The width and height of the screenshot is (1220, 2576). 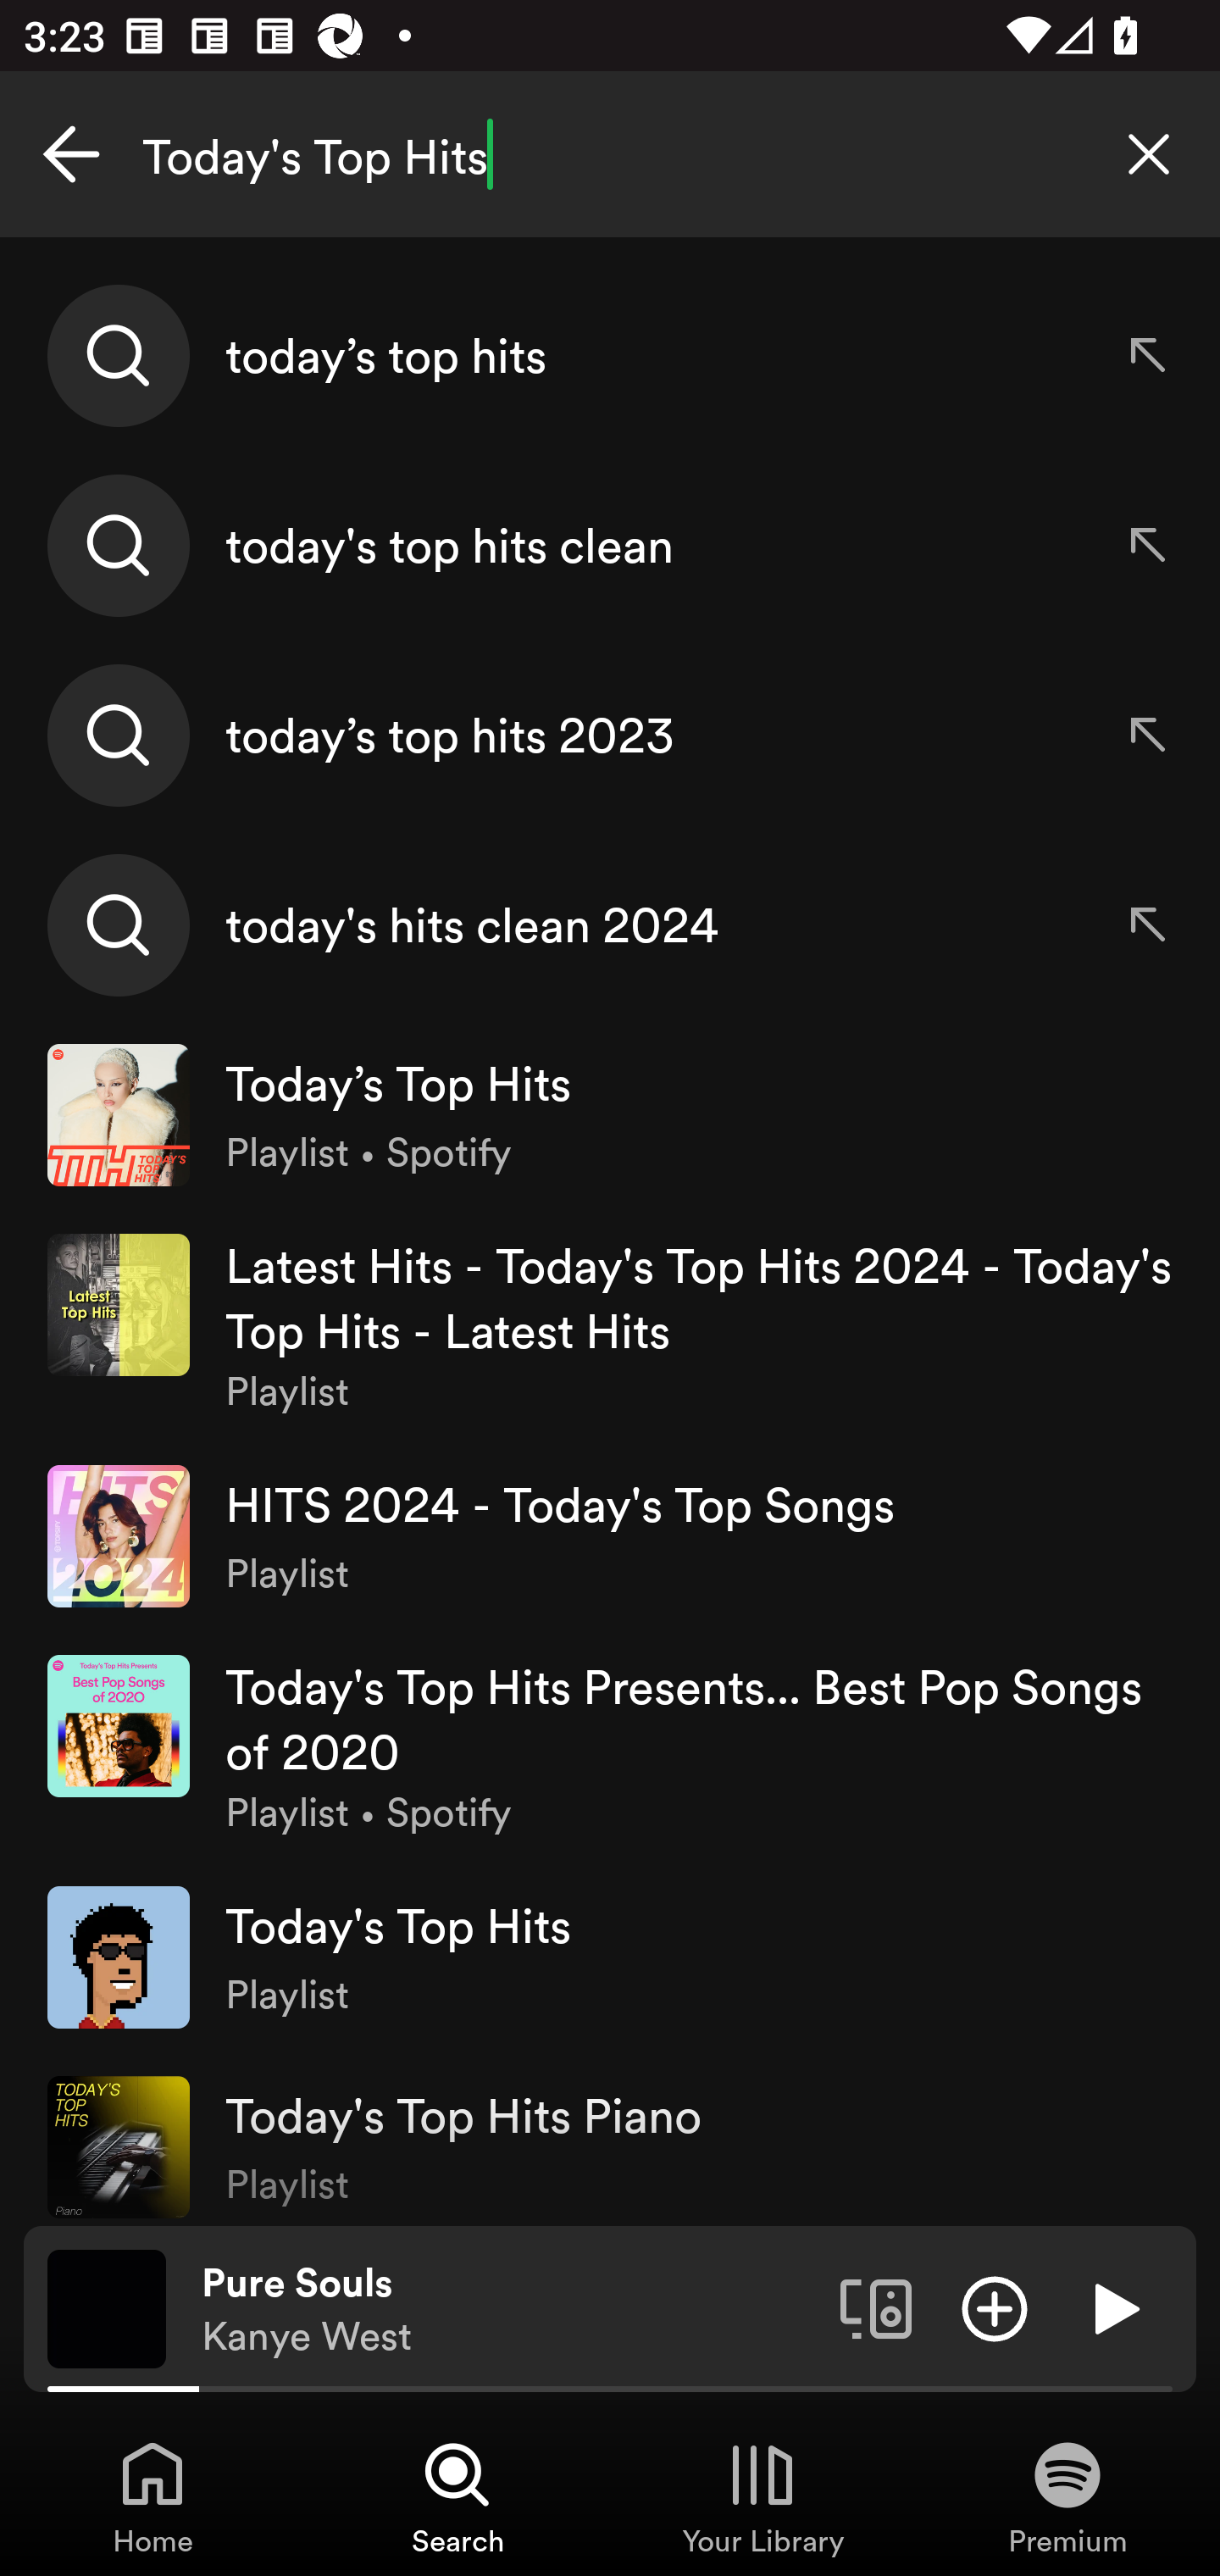 What do you see at coordinates (610, 735) in the screenshot?
I see `today’s top hits 2023` at bounding box center [610, 735].